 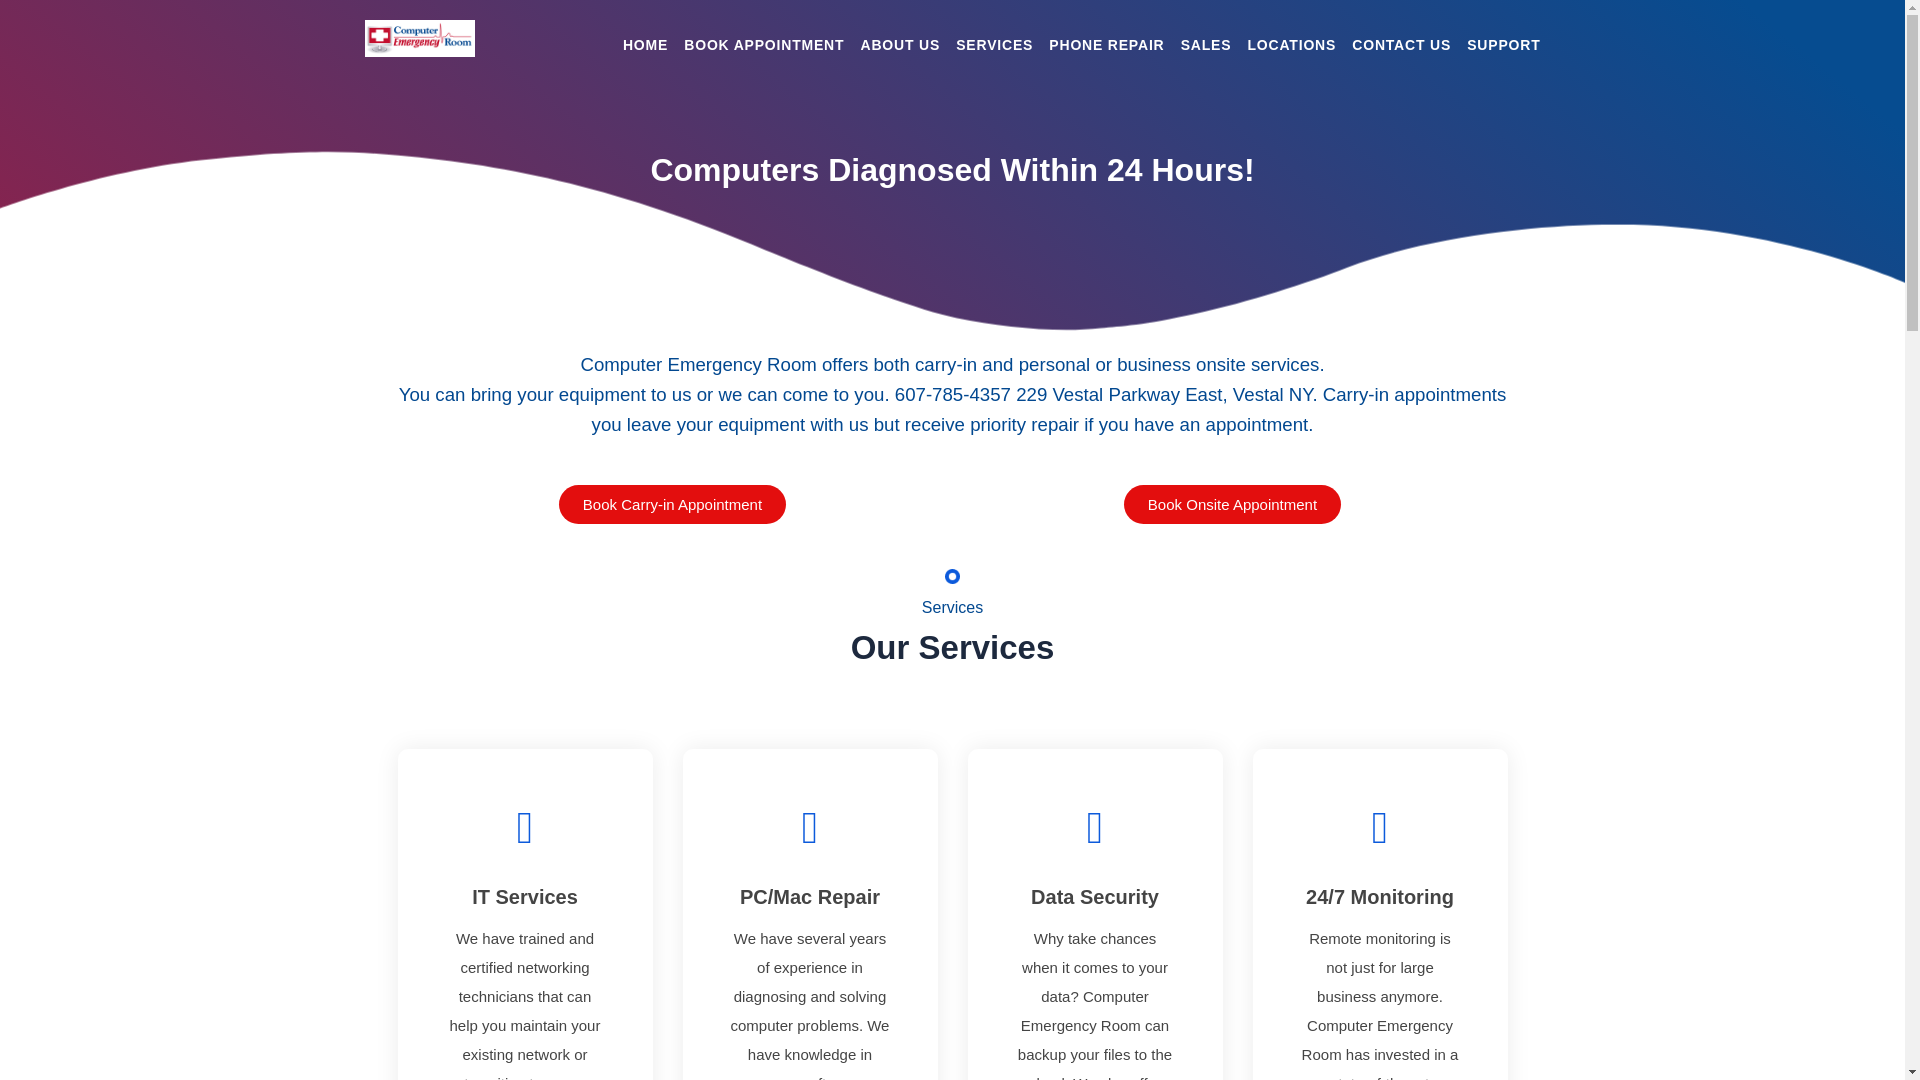 What do you see at coordinates (1206, 44) in the screenshot?
I see `SALES` at bounding box center [1206, 44].